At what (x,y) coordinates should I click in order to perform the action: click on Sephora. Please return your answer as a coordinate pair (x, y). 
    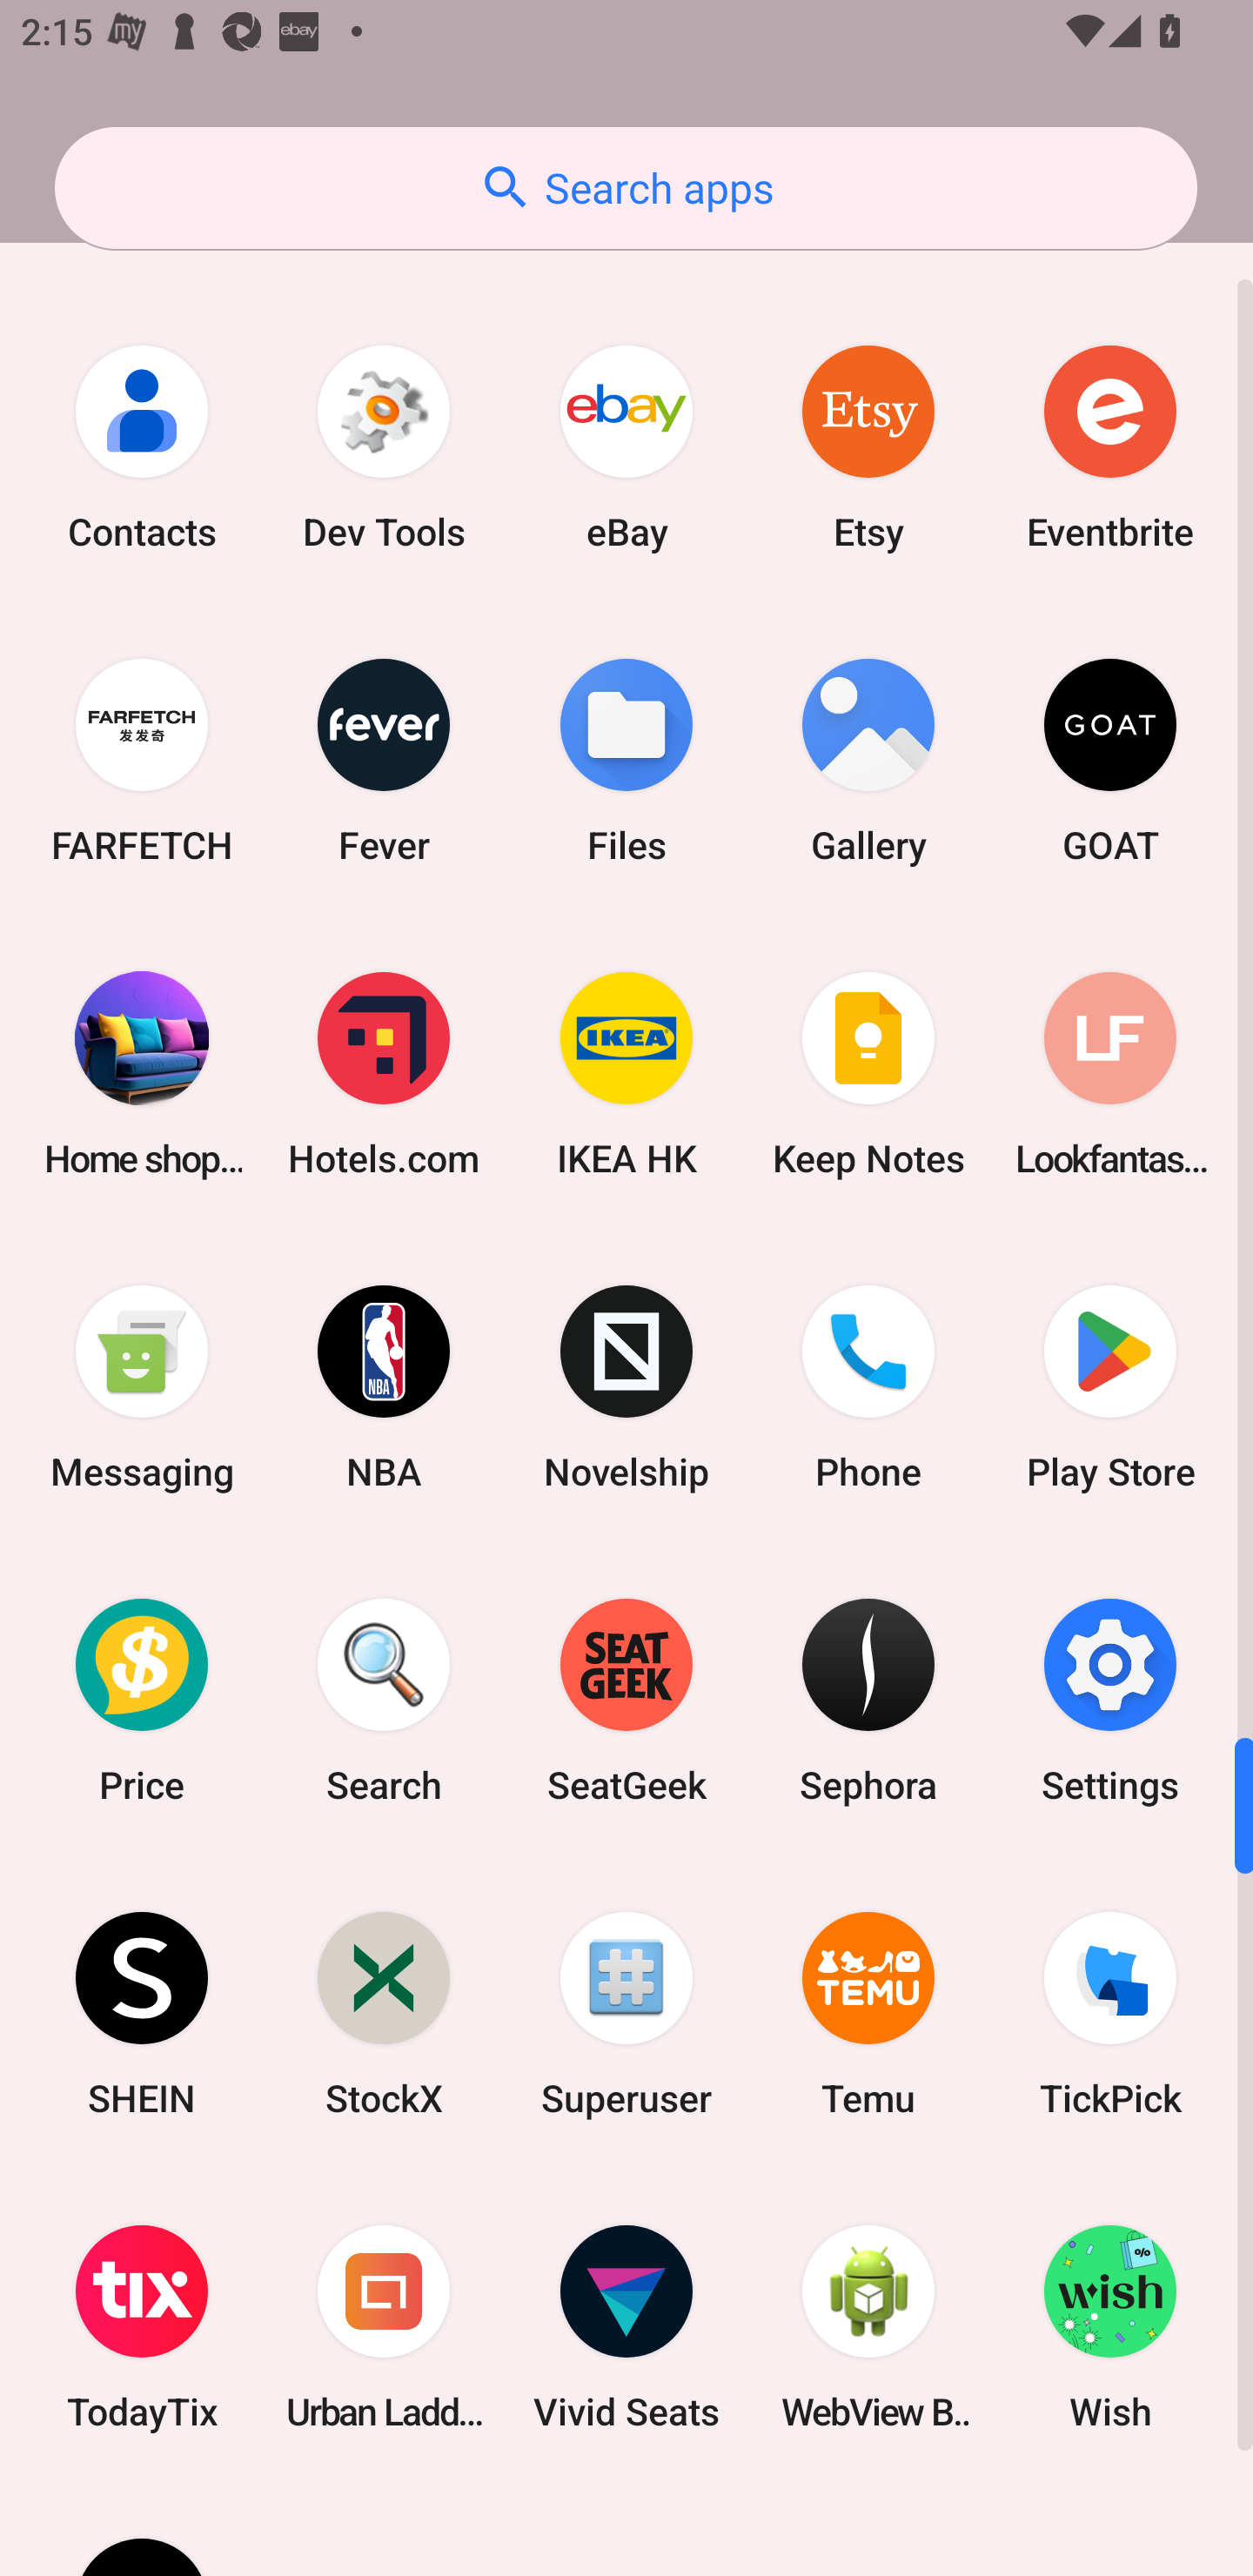
    Looking at the image, I should click on (868, 1701).